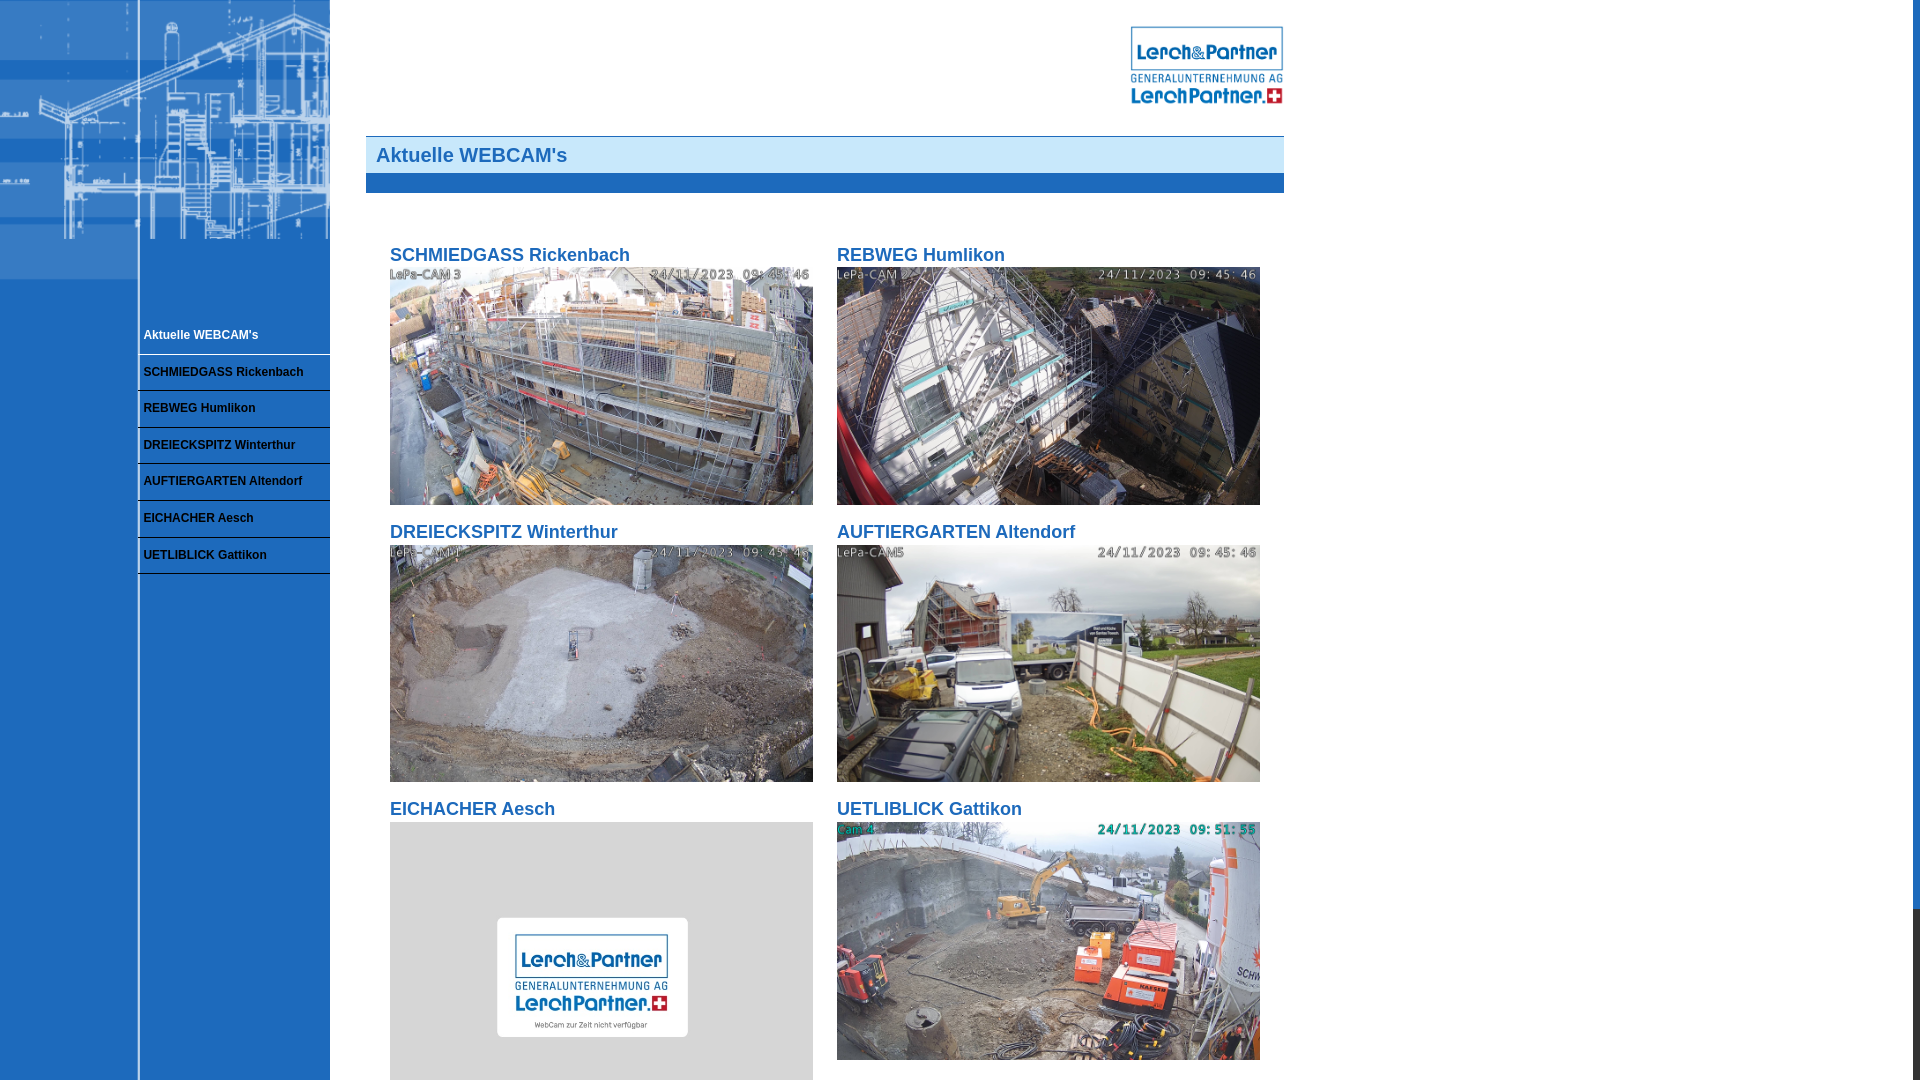 This screenshot has height=1080, width=1920. I want to click on SCHMIEDGASS Rickenbach, so click(602, 386).